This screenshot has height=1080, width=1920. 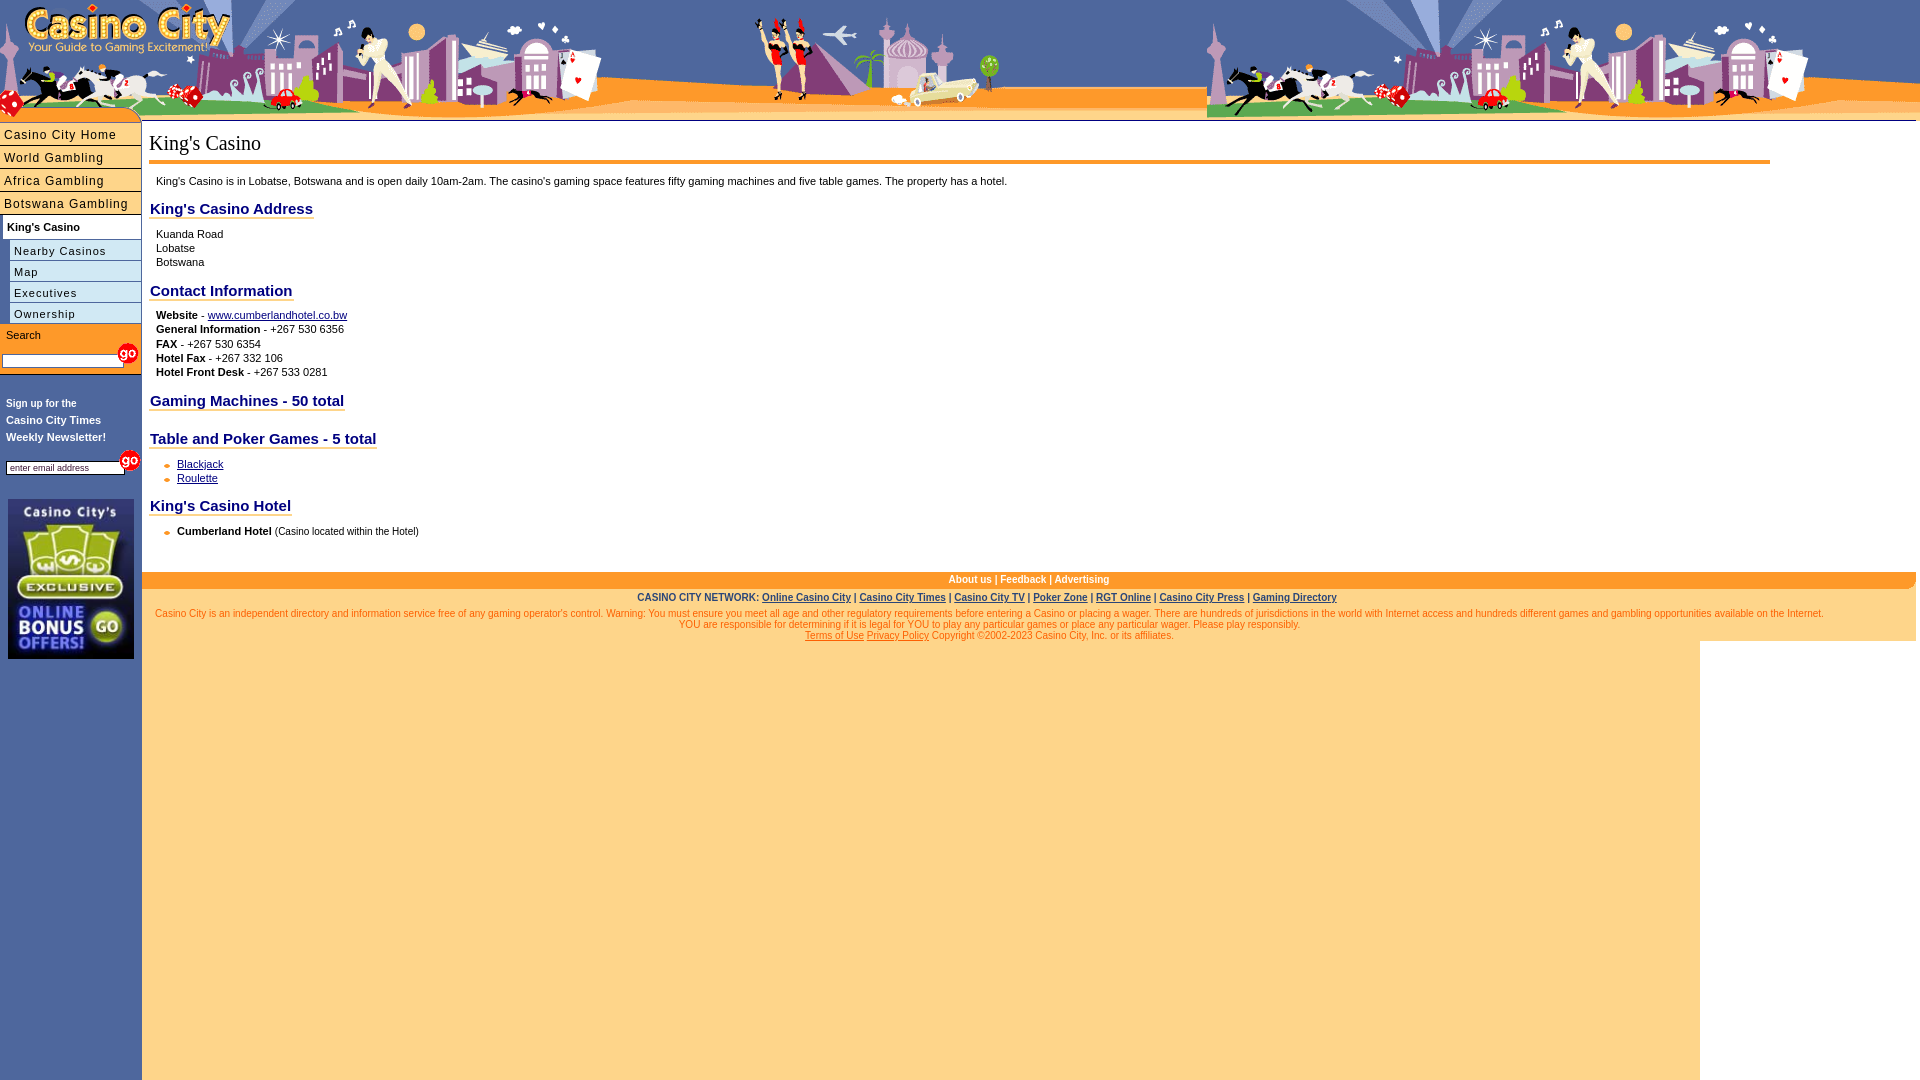 What do you see at coordinates (70, 180) in the screenshot?
I see `Africa Gambling` at bounding box center [70, 180].